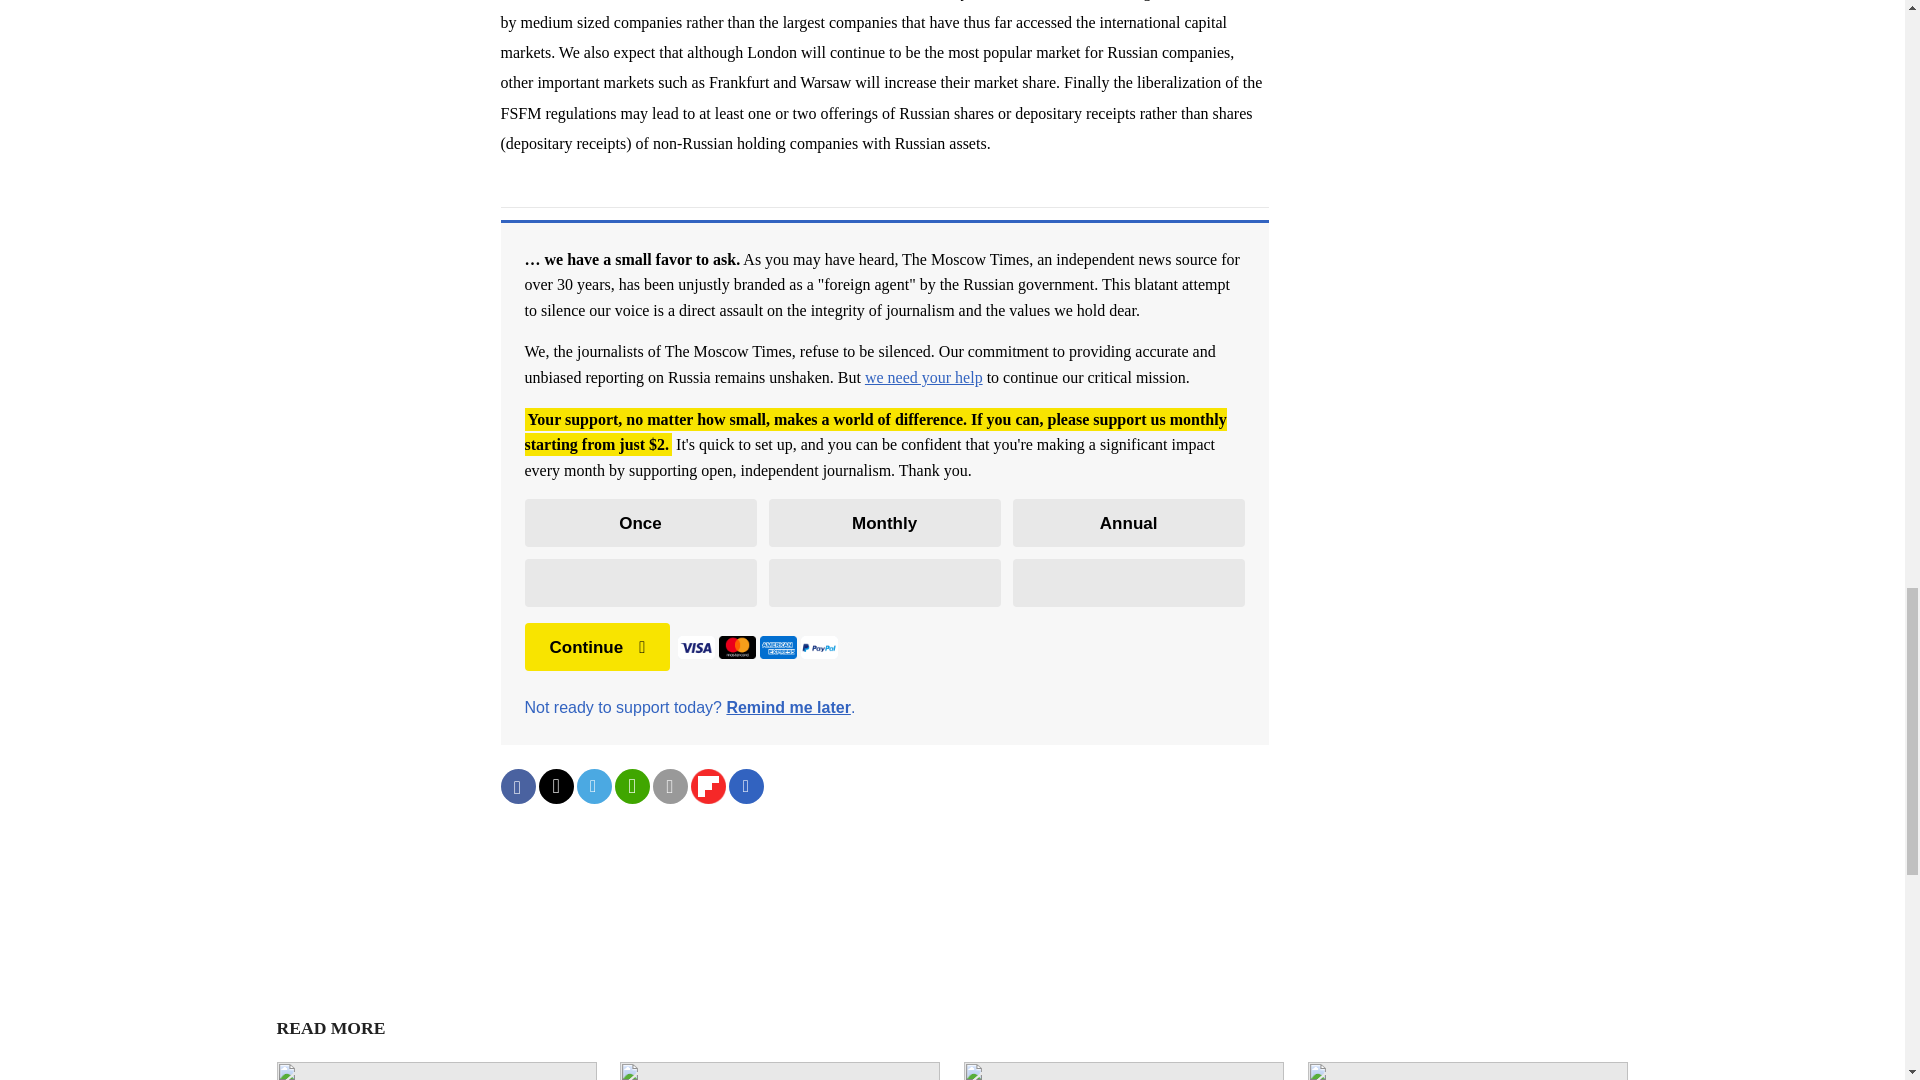 Image resolution: width=1920 pixels, height=1080 pixels. I want to click on Share on Flipboard, so click(707, 786).